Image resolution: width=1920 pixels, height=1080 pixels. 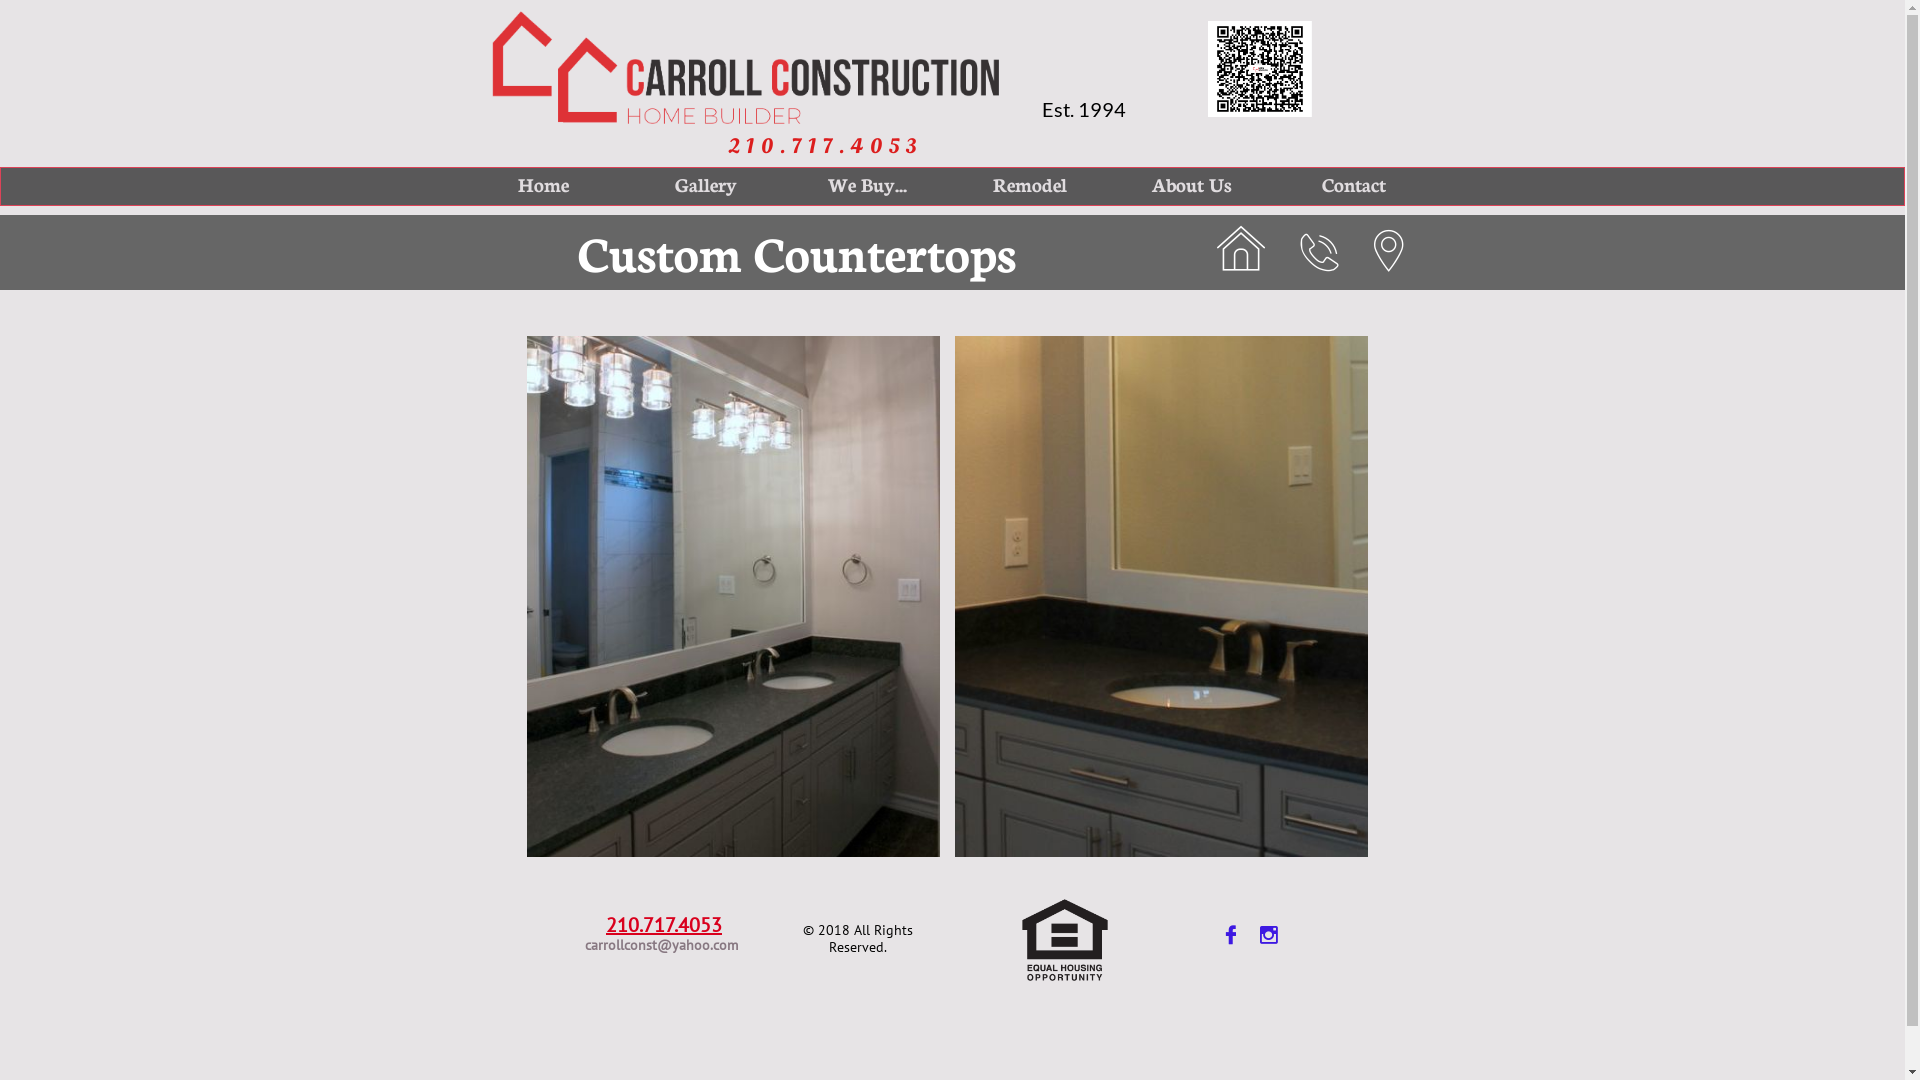 I want to click on 210.717.4053, so click(x=664, y=925).